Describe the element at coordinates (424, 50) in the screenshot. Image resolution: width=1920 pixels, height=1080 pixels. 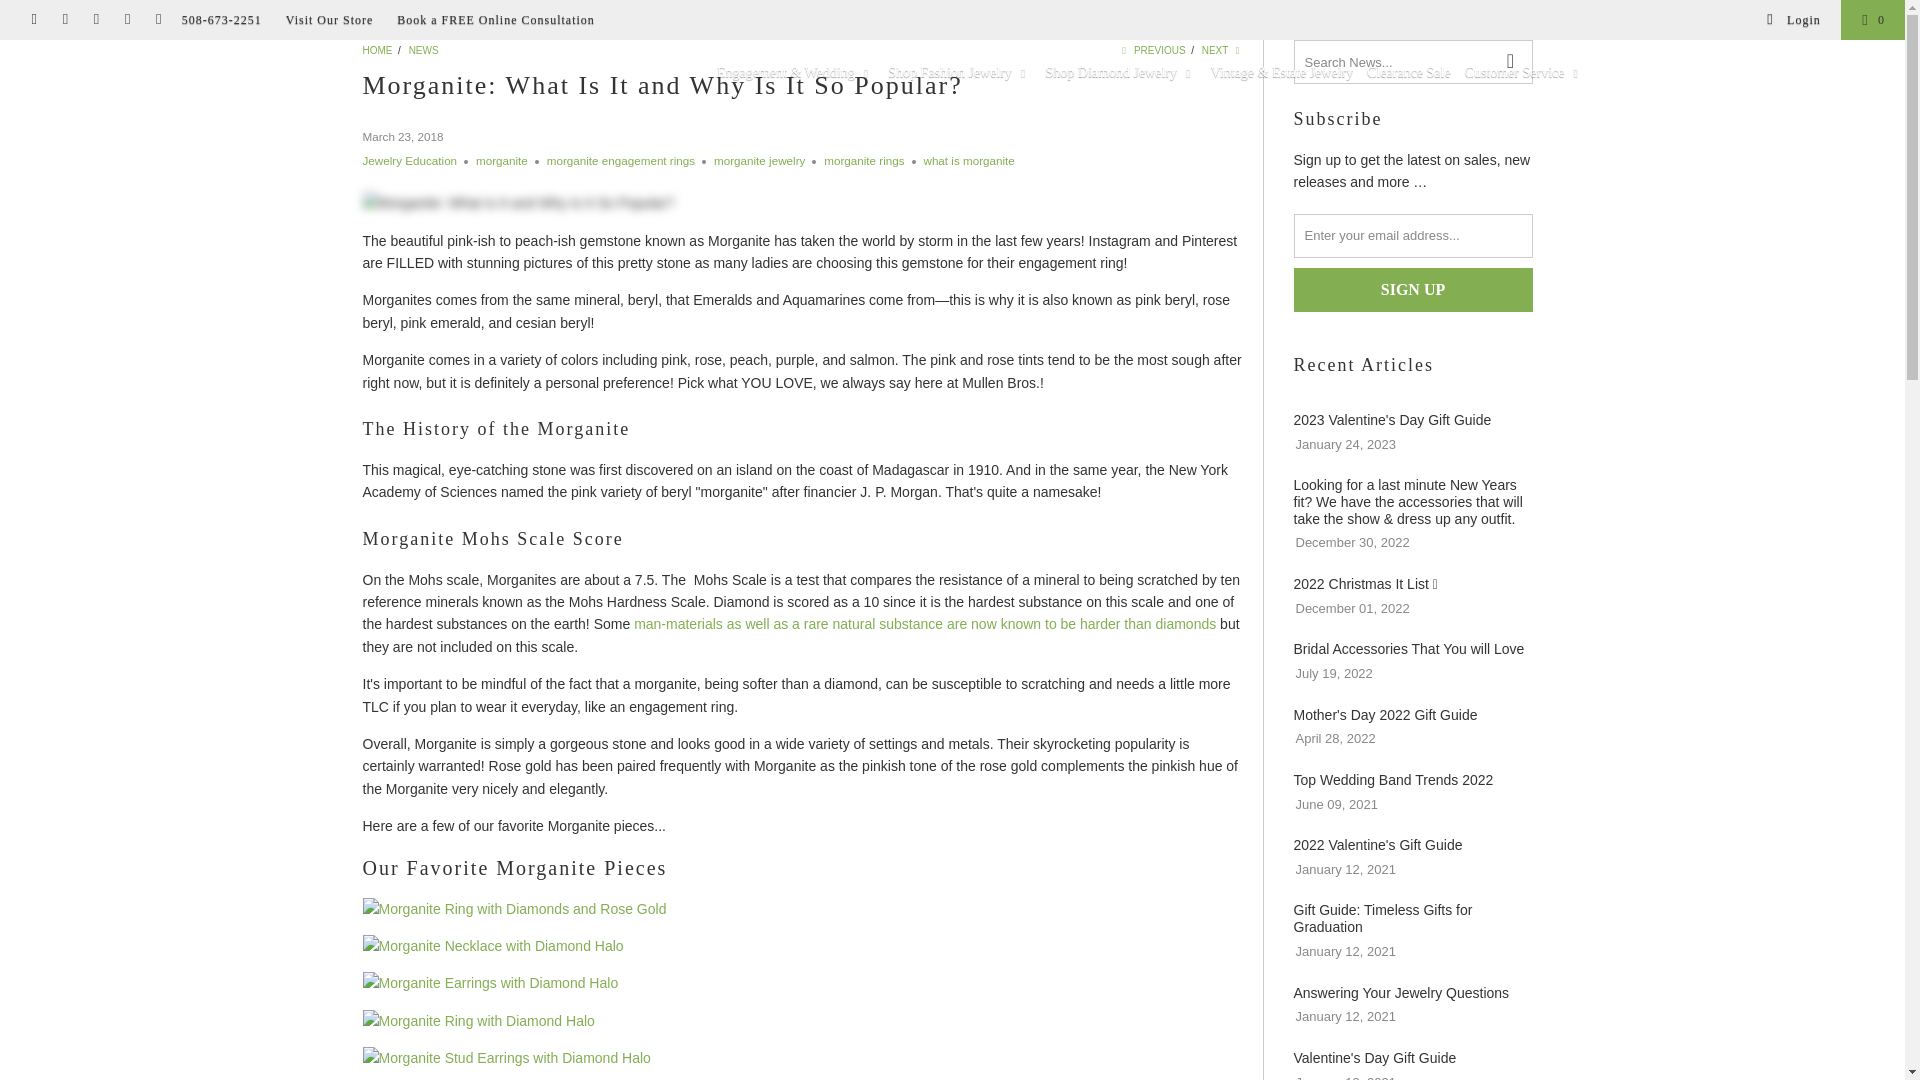
I see `News` at that location.